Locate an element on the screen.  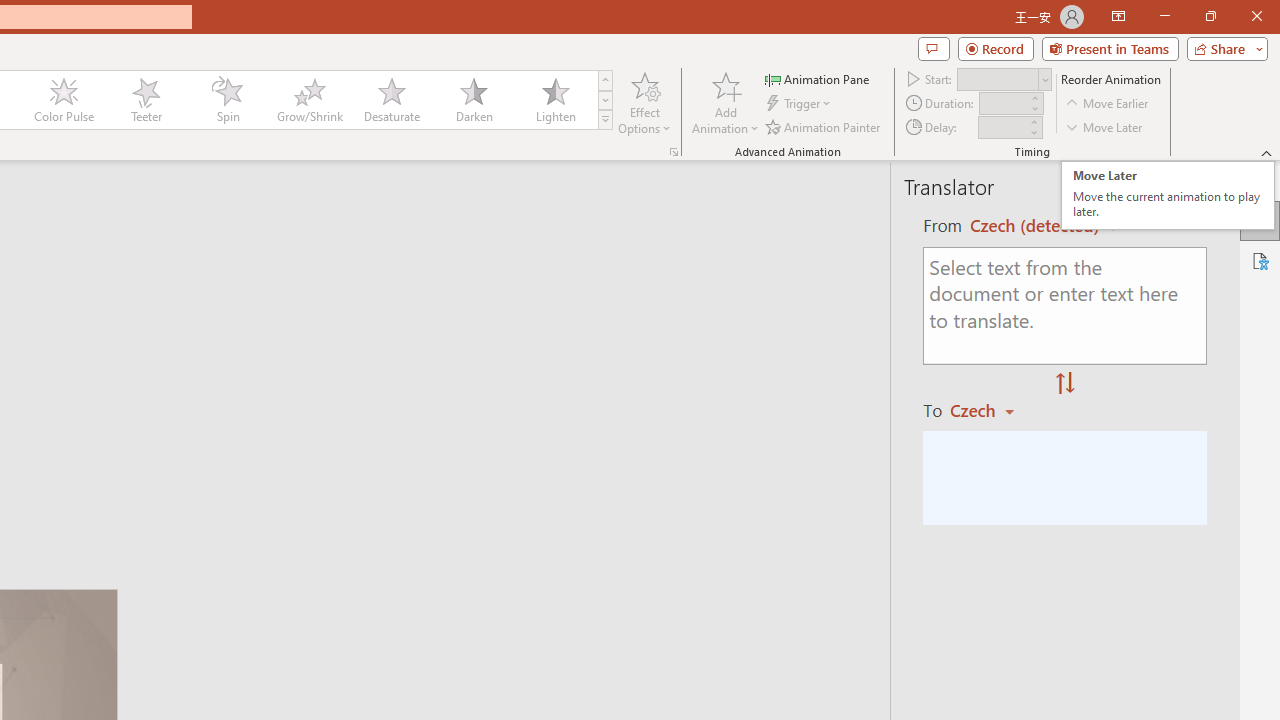
Darken is located at coordinates (473, 100).